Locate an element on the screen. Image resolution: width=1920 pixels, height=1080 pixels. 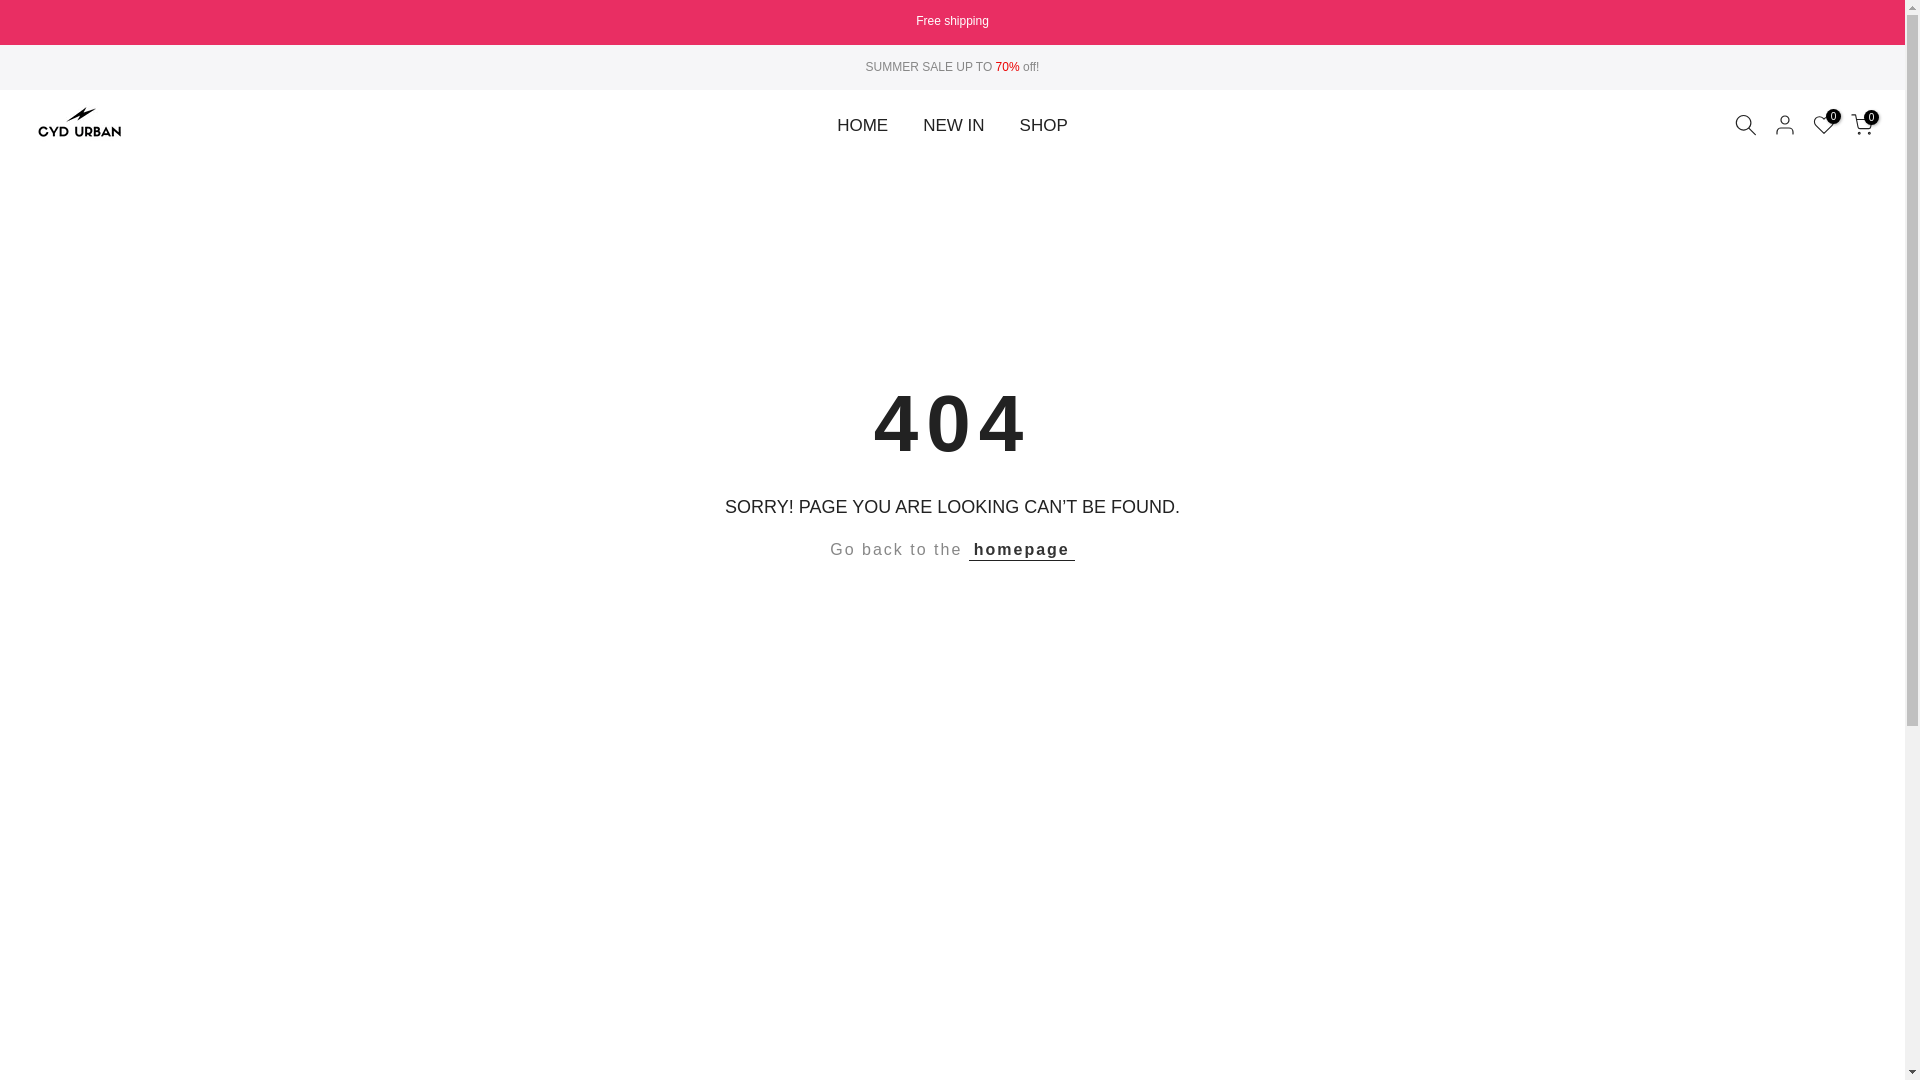
0 is located at coordinates (1824, 125).